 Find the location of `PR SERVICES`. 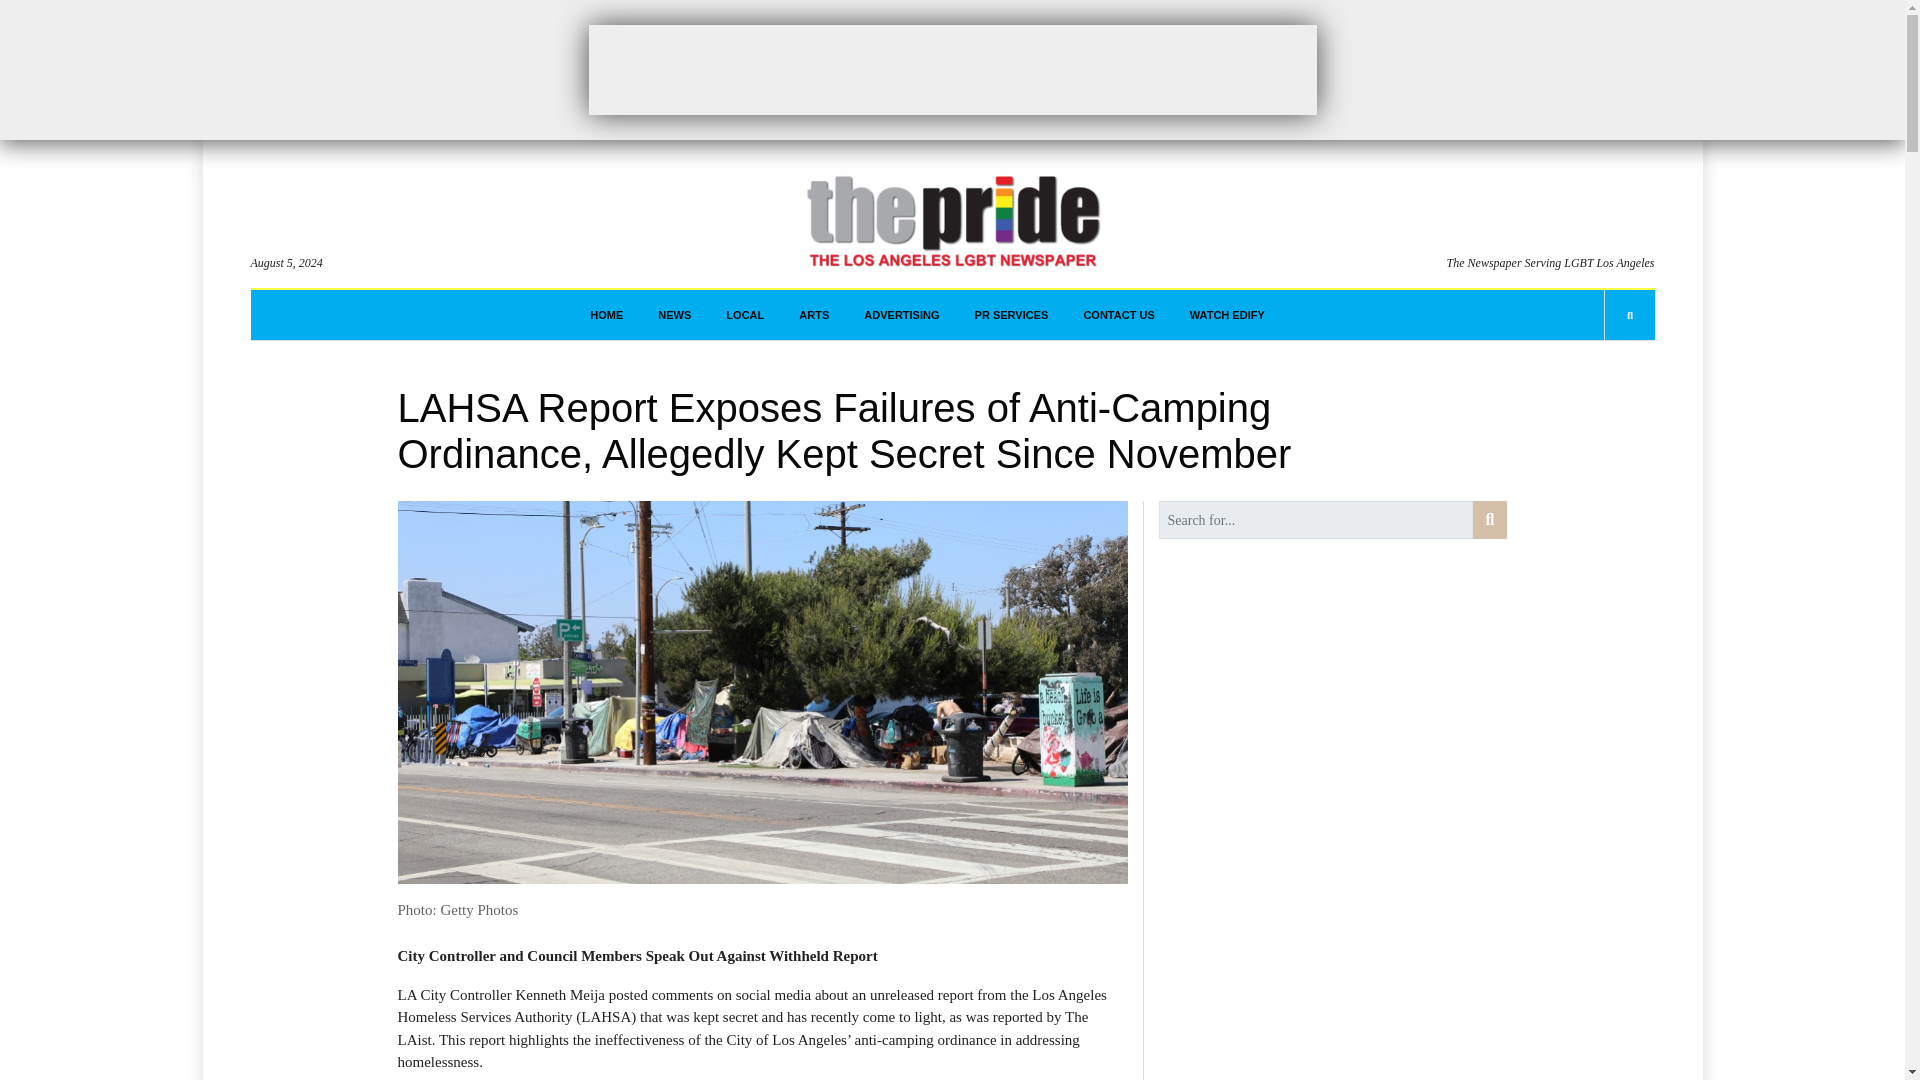

PR SERVICES is located at coordinates (1012, 315).